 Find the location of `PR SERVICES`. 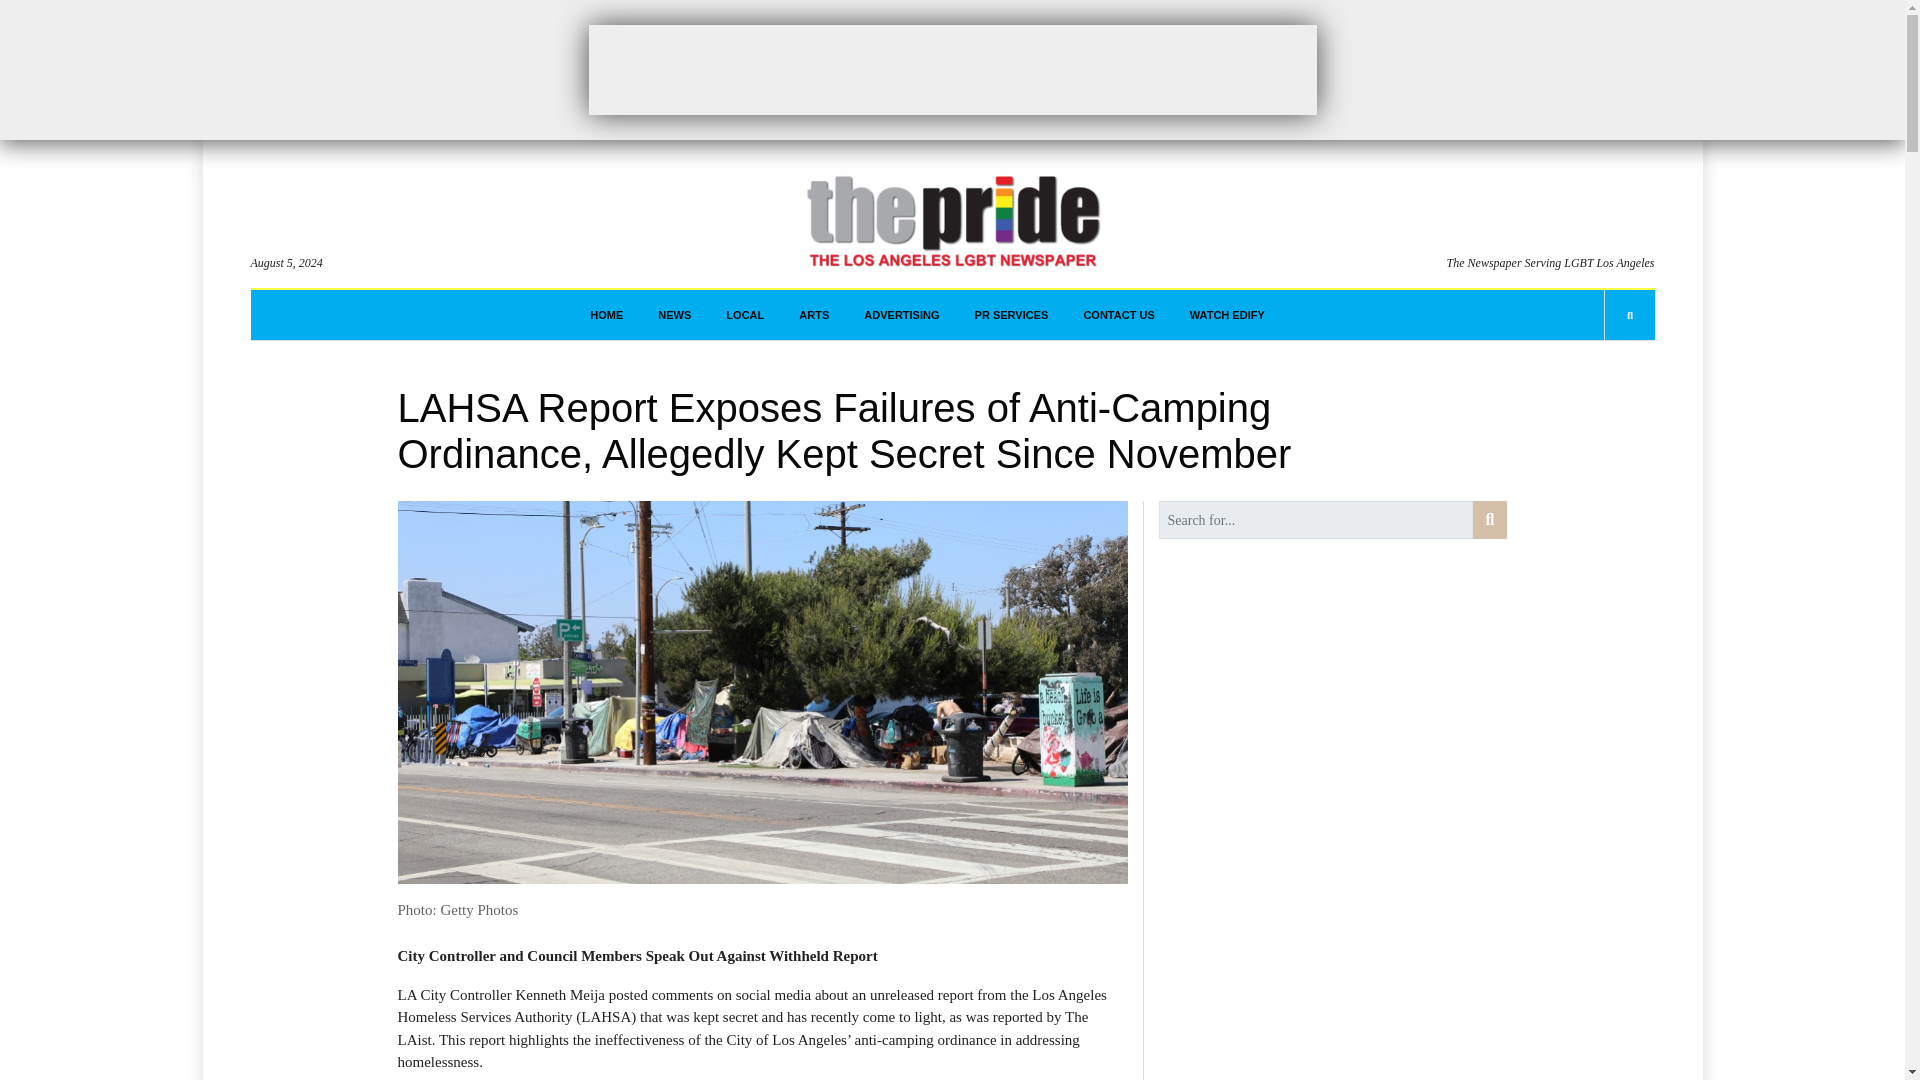

PR SERVICES is located at coordinates (1012, 315).